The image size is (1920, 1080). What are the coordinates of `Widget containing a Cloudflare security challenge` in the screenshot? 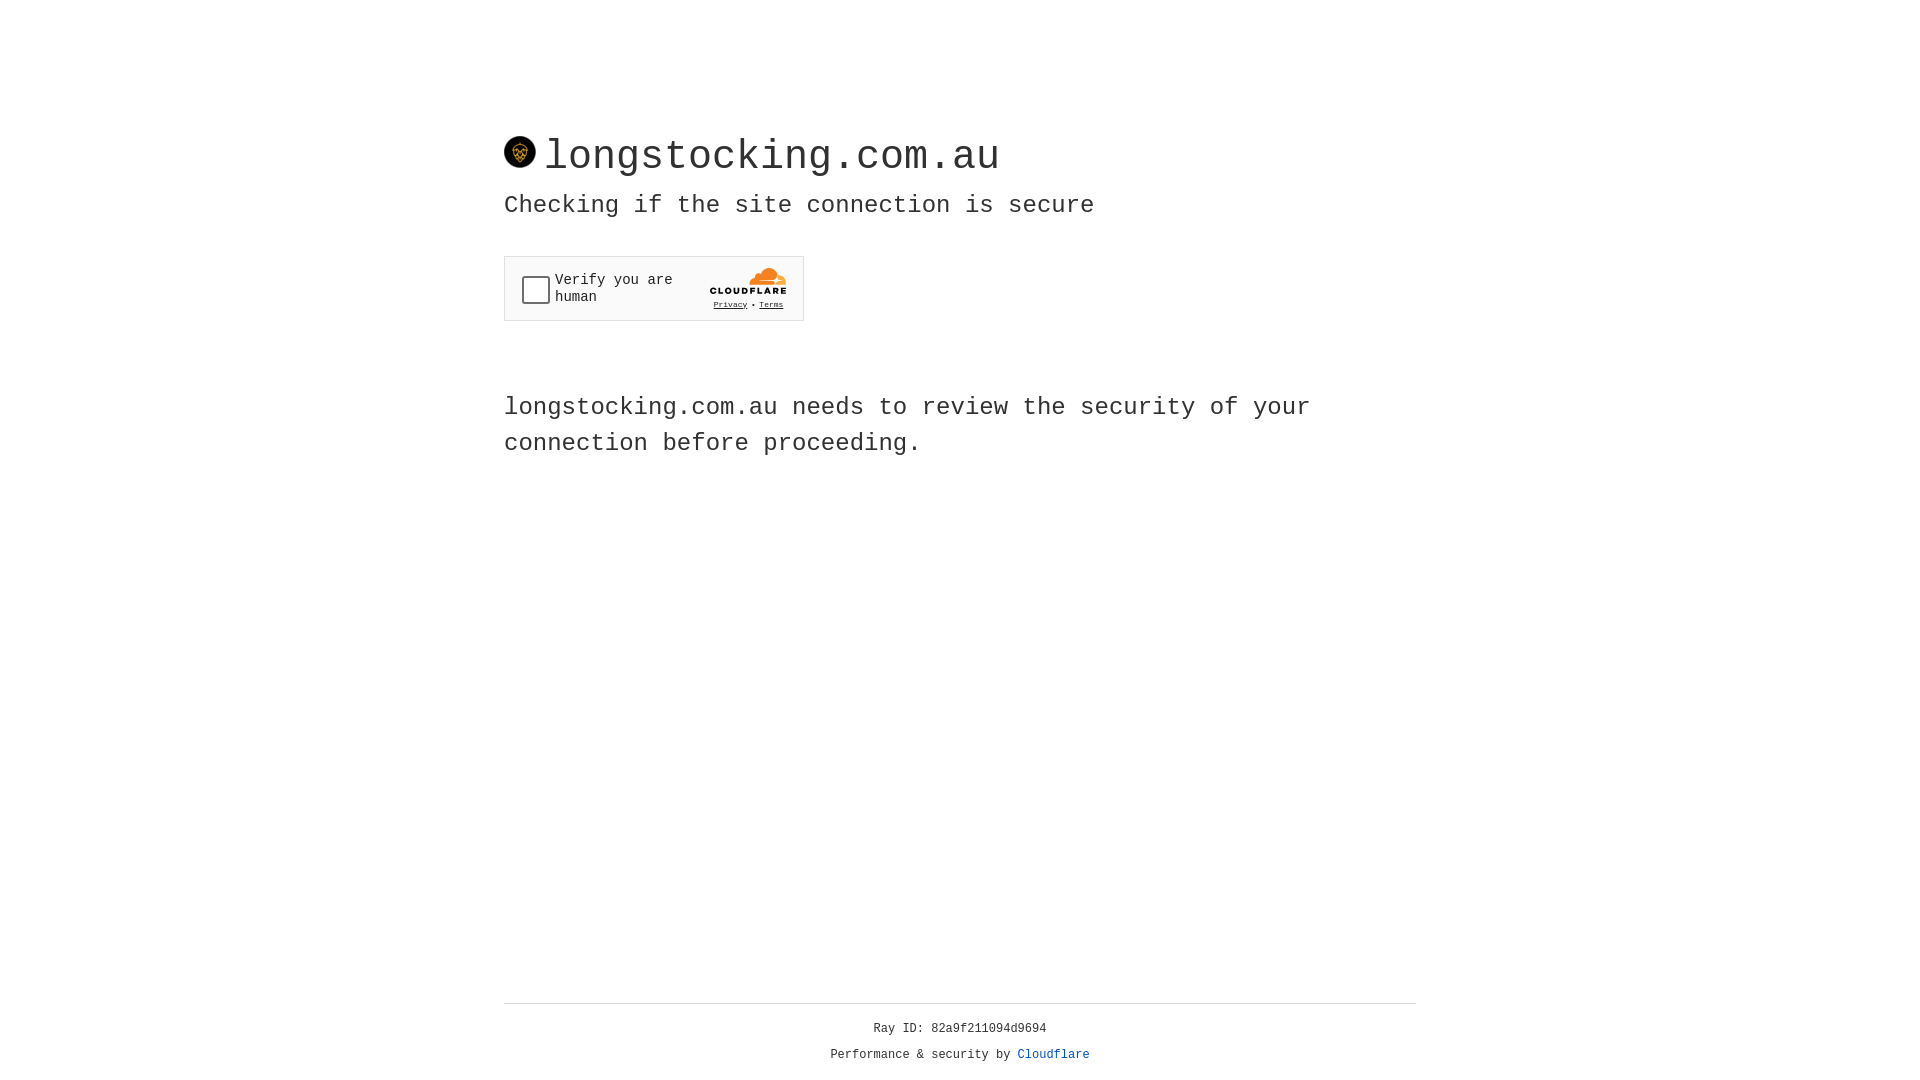 It's located at (654, 288).